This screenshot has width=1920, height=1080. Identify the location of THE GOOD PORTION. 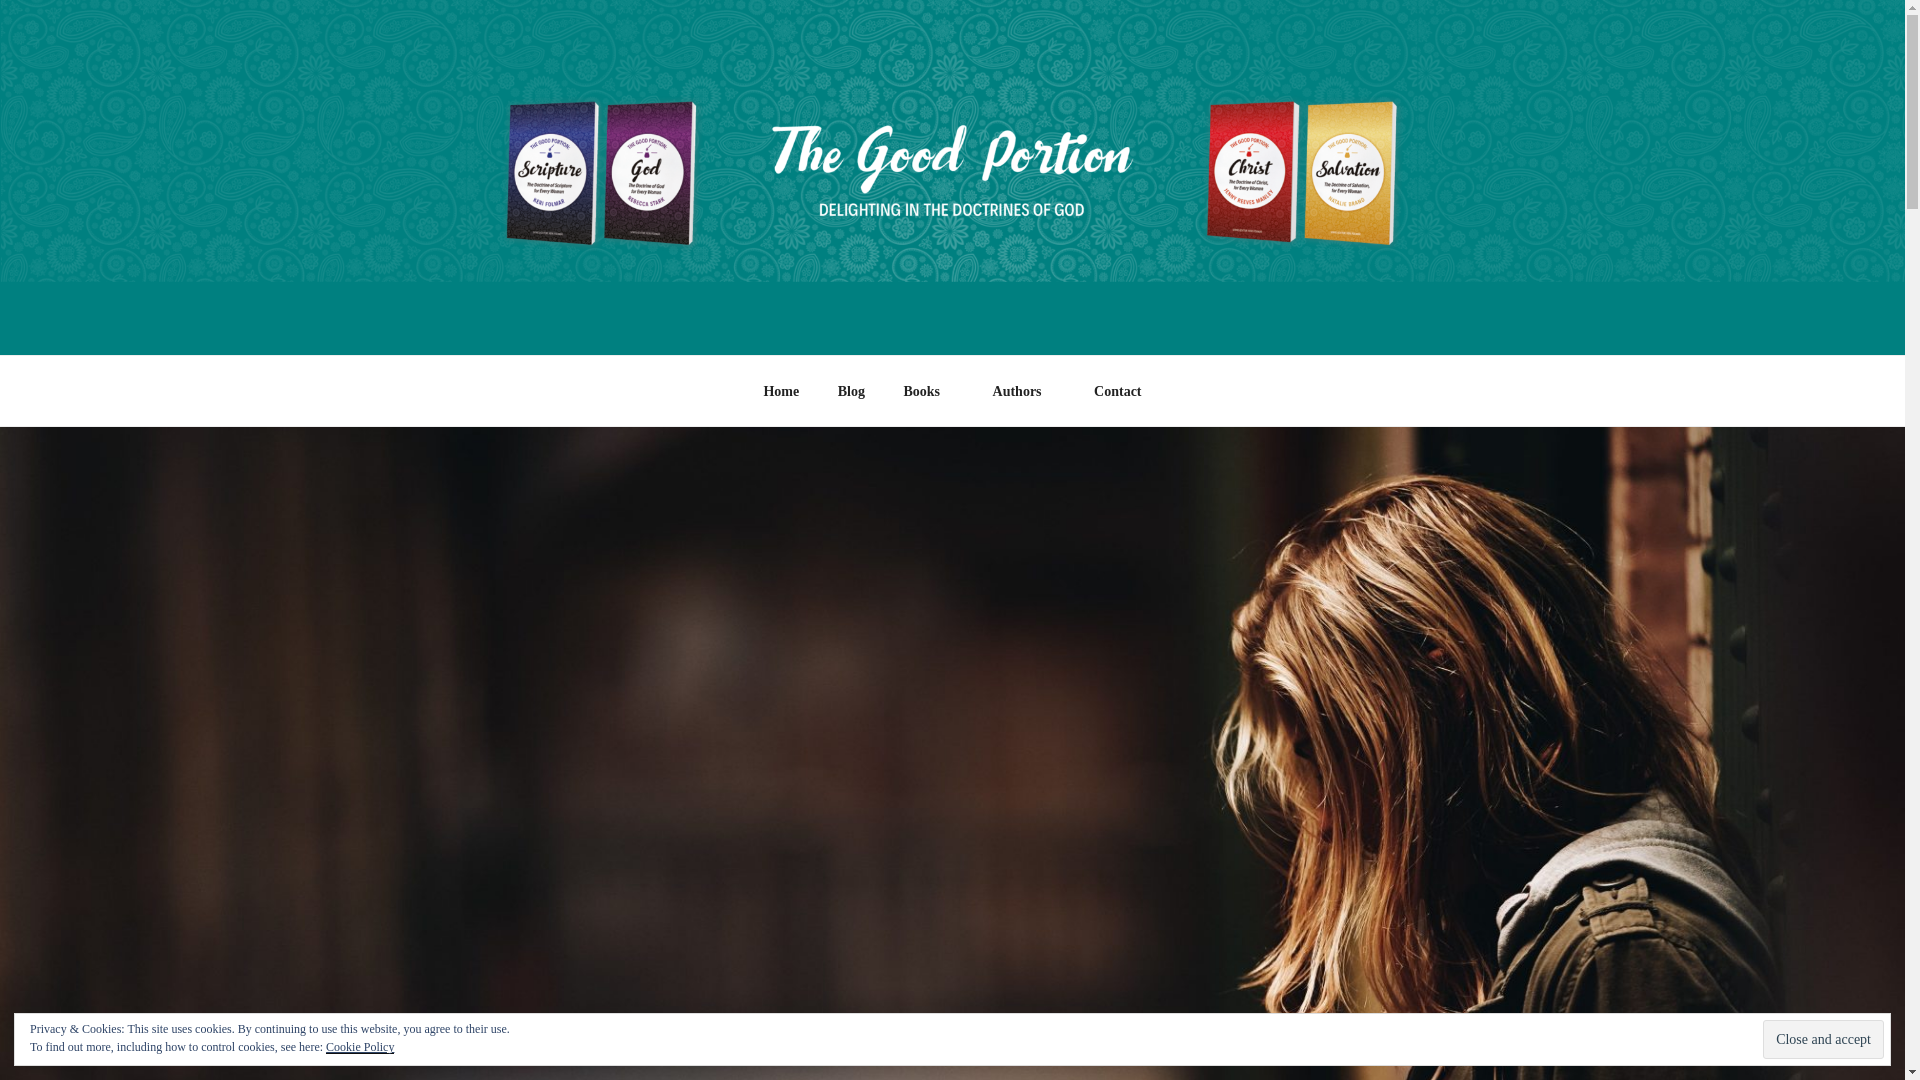
(708, 282).